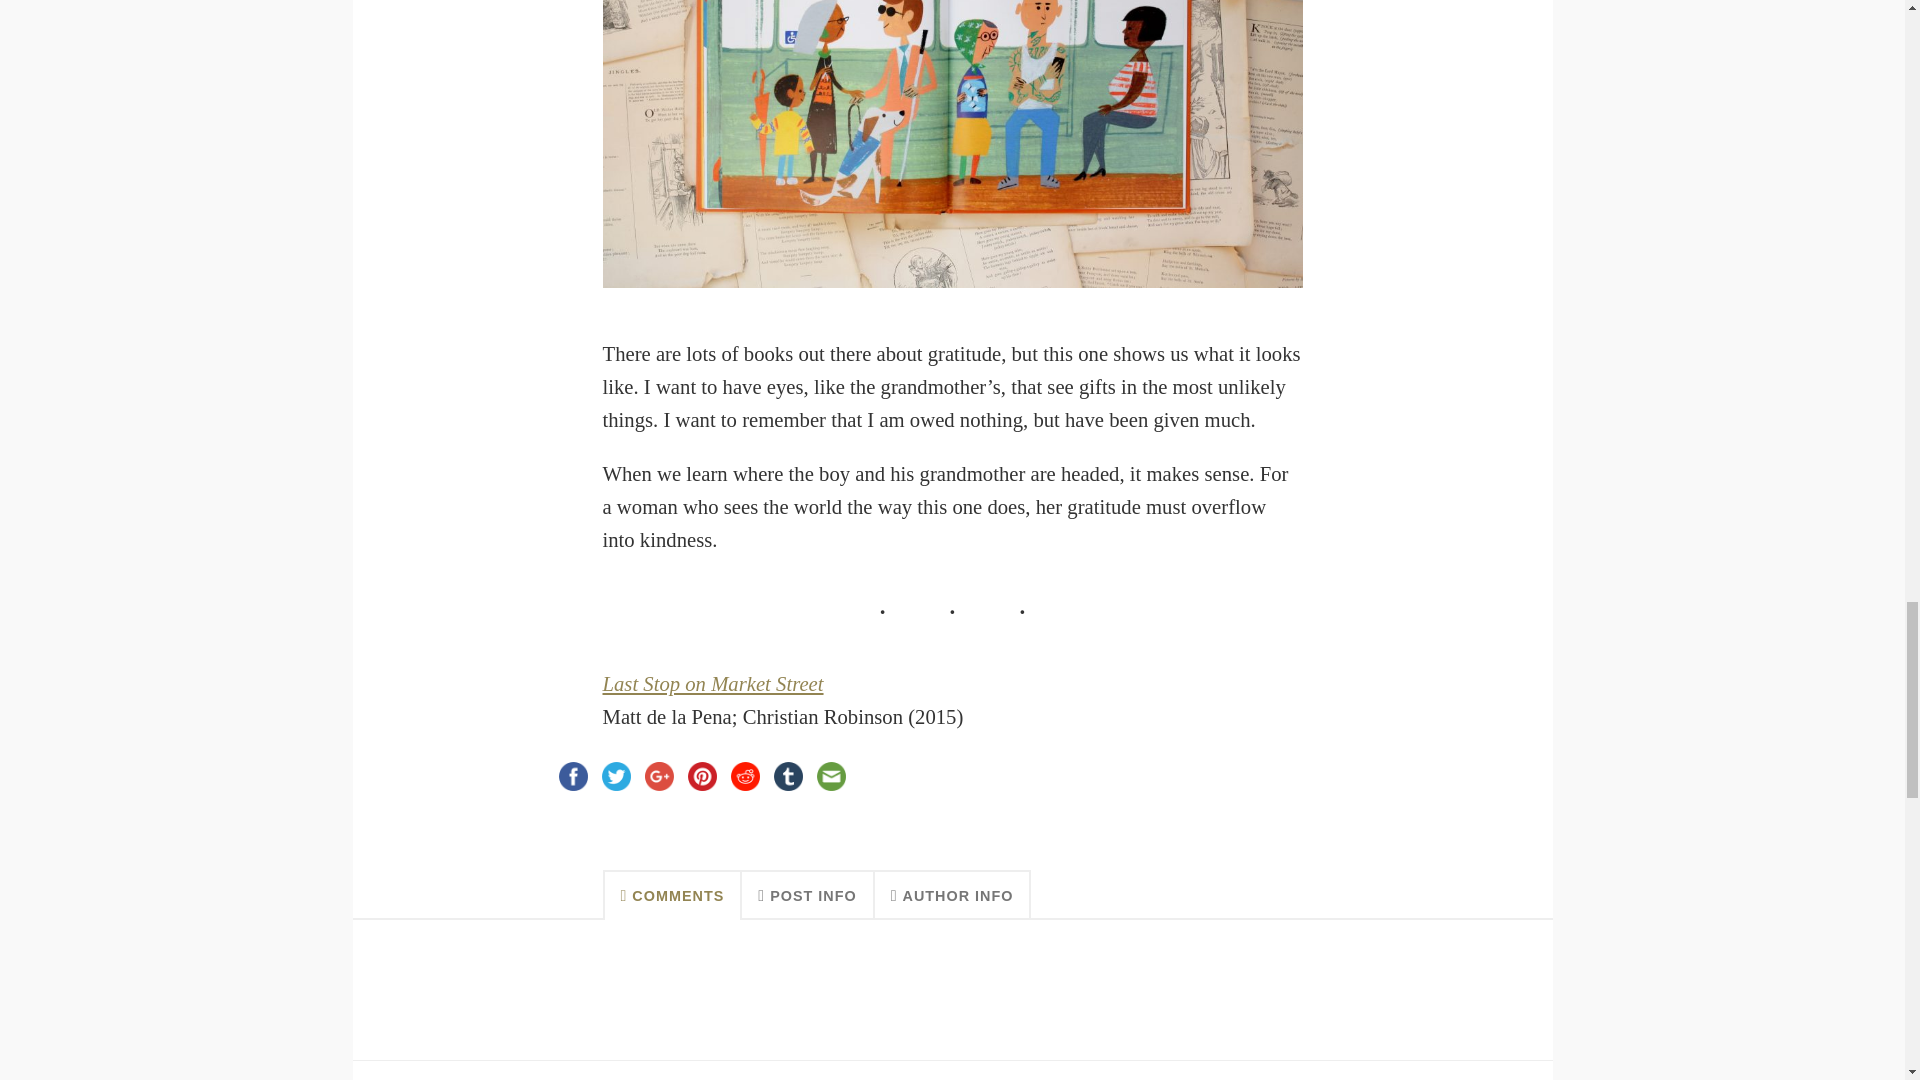 This screenshot has width=1920, height=1080. Describe the element at coordinates (712, 684) in the screenshot. I see `Last Stop on Market Street` at that location.